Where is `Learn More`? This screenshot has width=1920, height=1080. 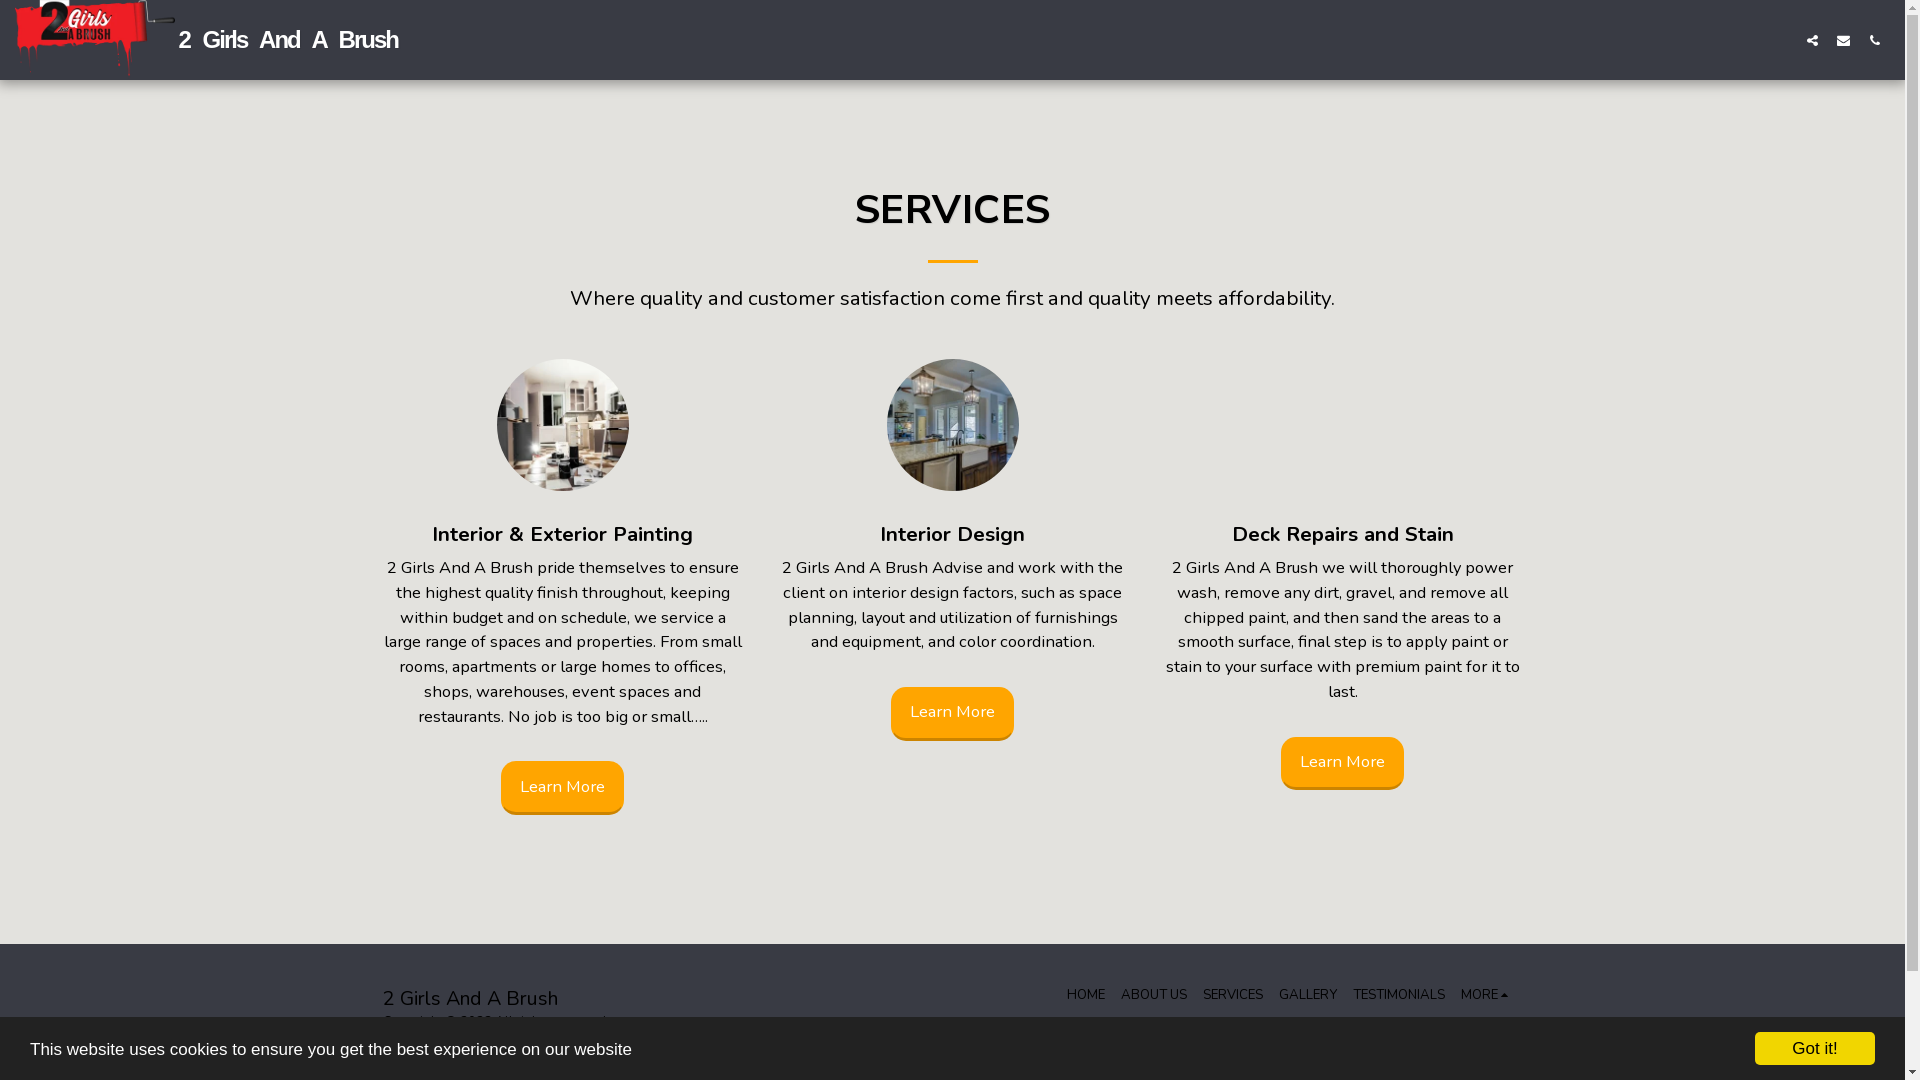
Learn More is located at coordinates (562, 788).